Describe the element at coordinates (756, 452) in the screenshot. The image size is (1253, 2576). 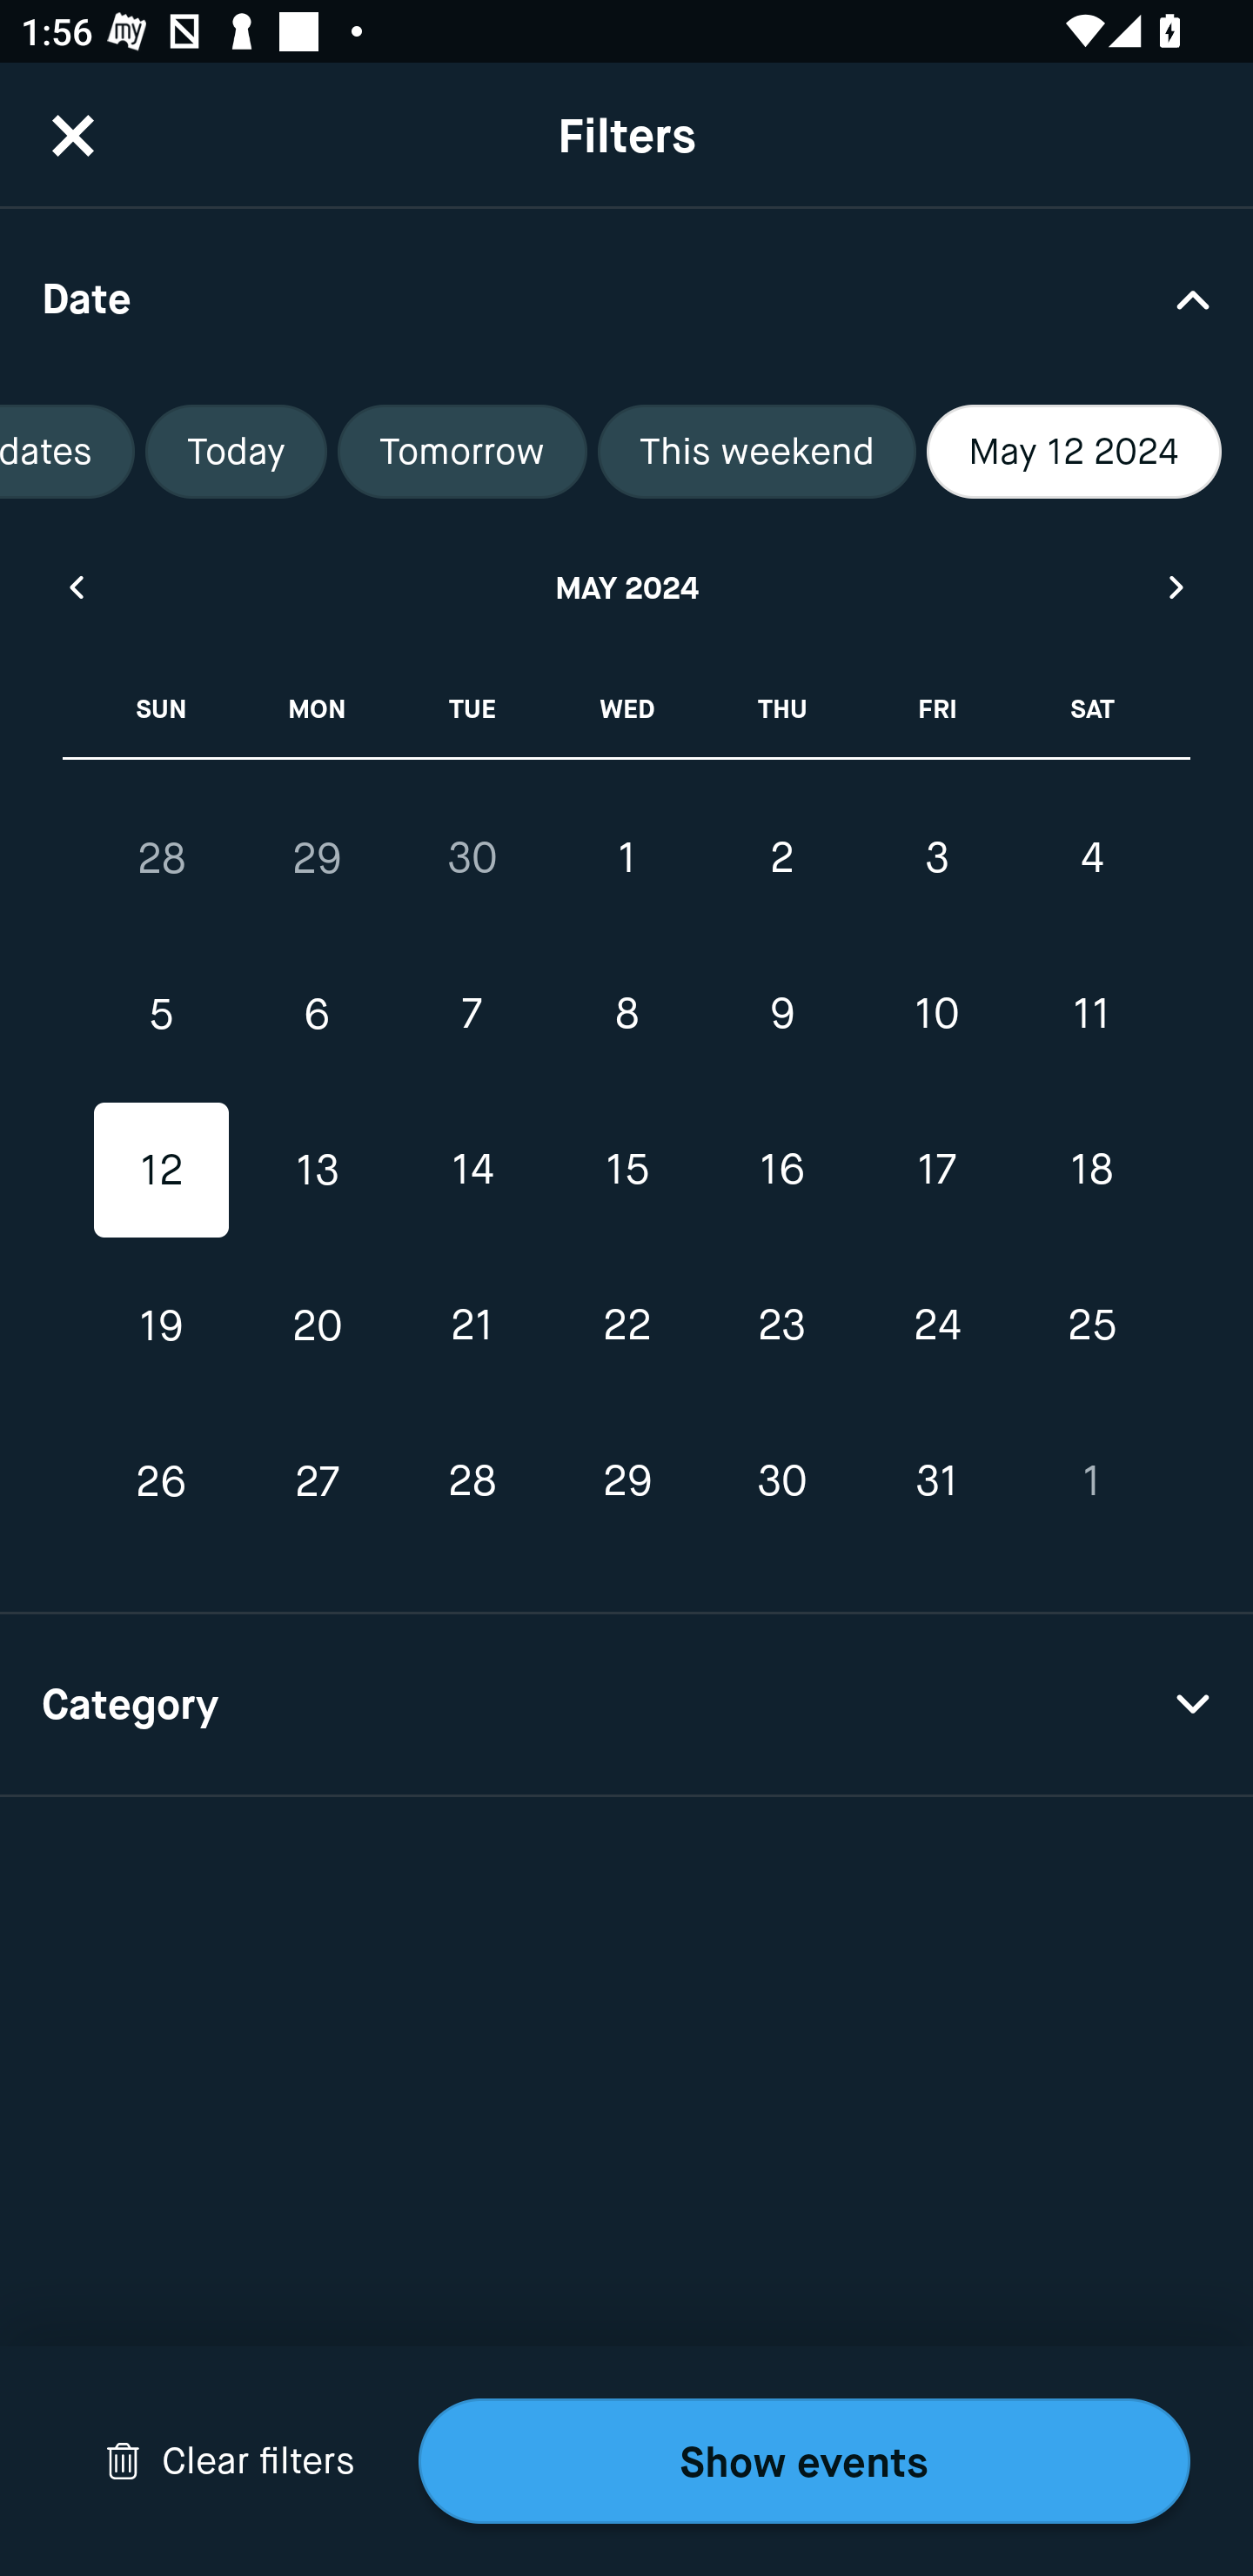
I see `This weekend` at that location.